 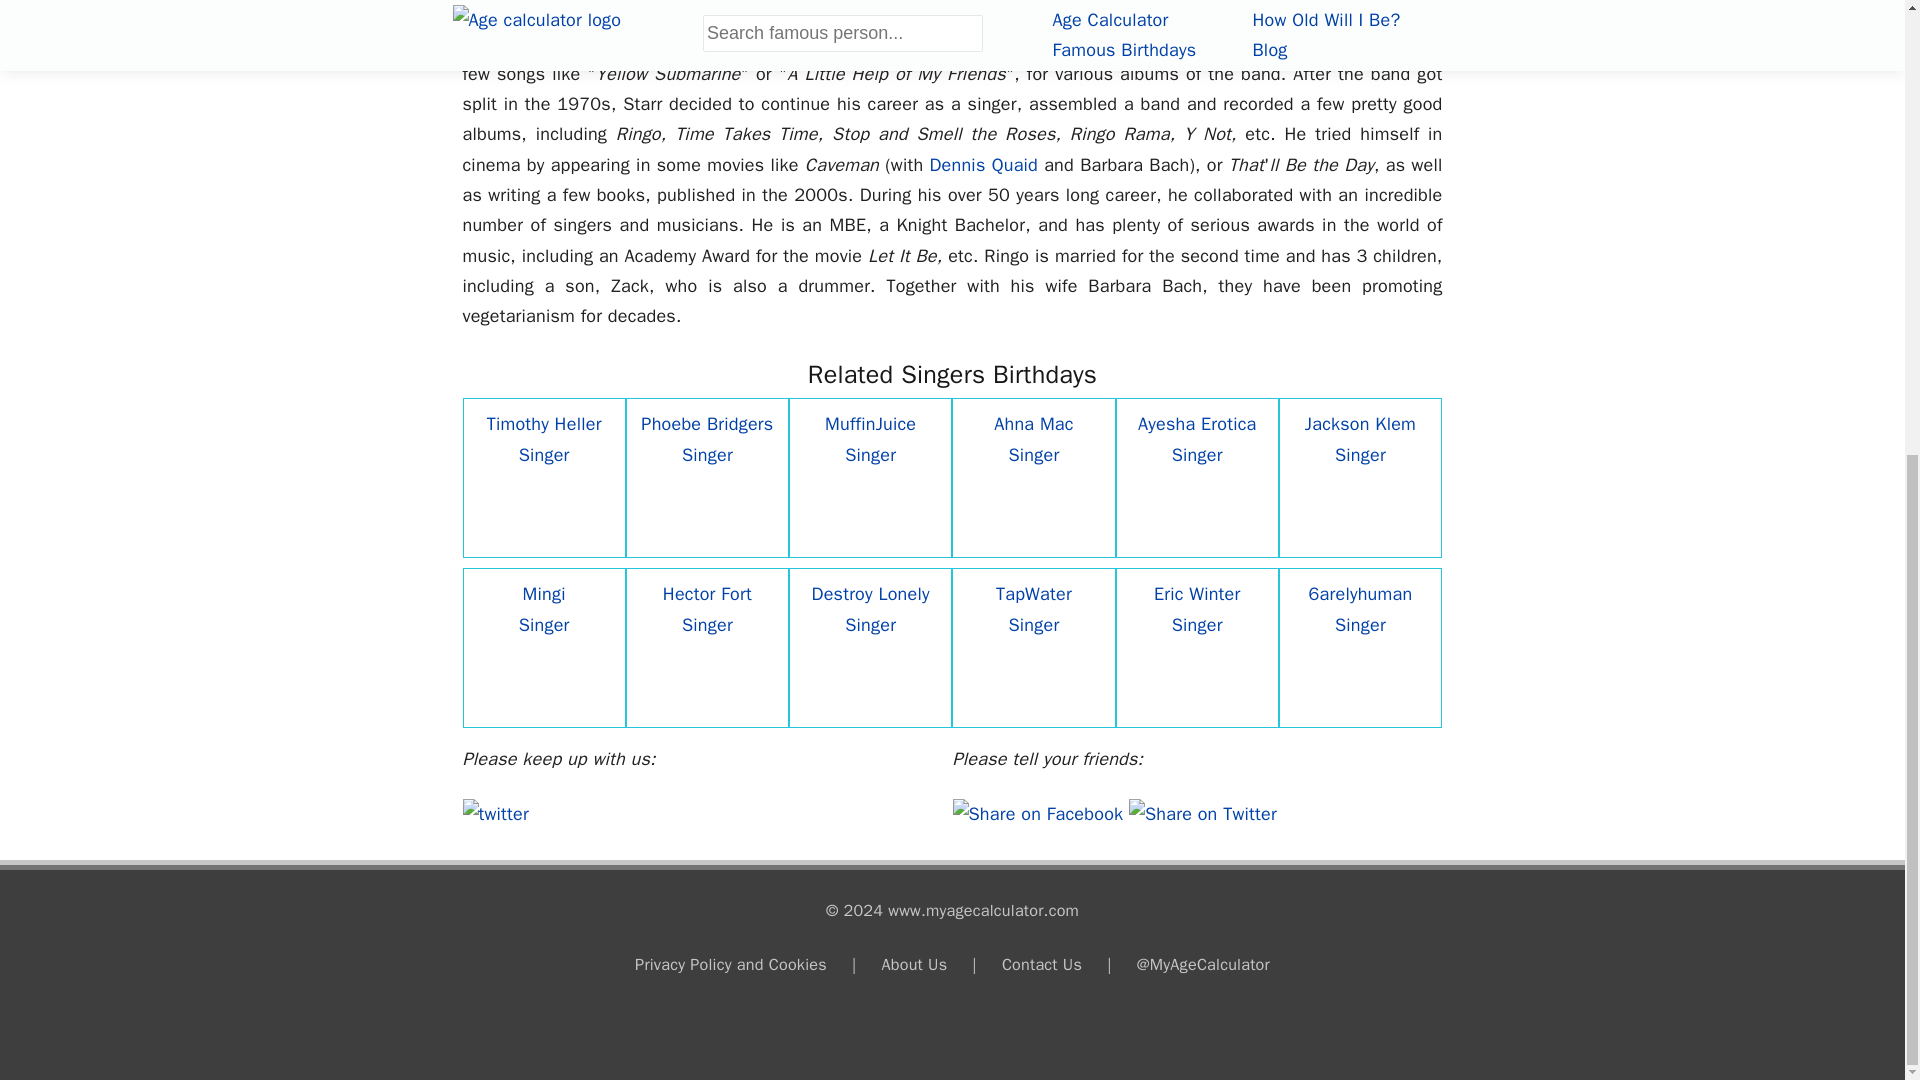 What do you see at coordinates (731, 964) in the screenshot?
I see `Privacy Policy and Cookies` at bounding box center [731, 964].